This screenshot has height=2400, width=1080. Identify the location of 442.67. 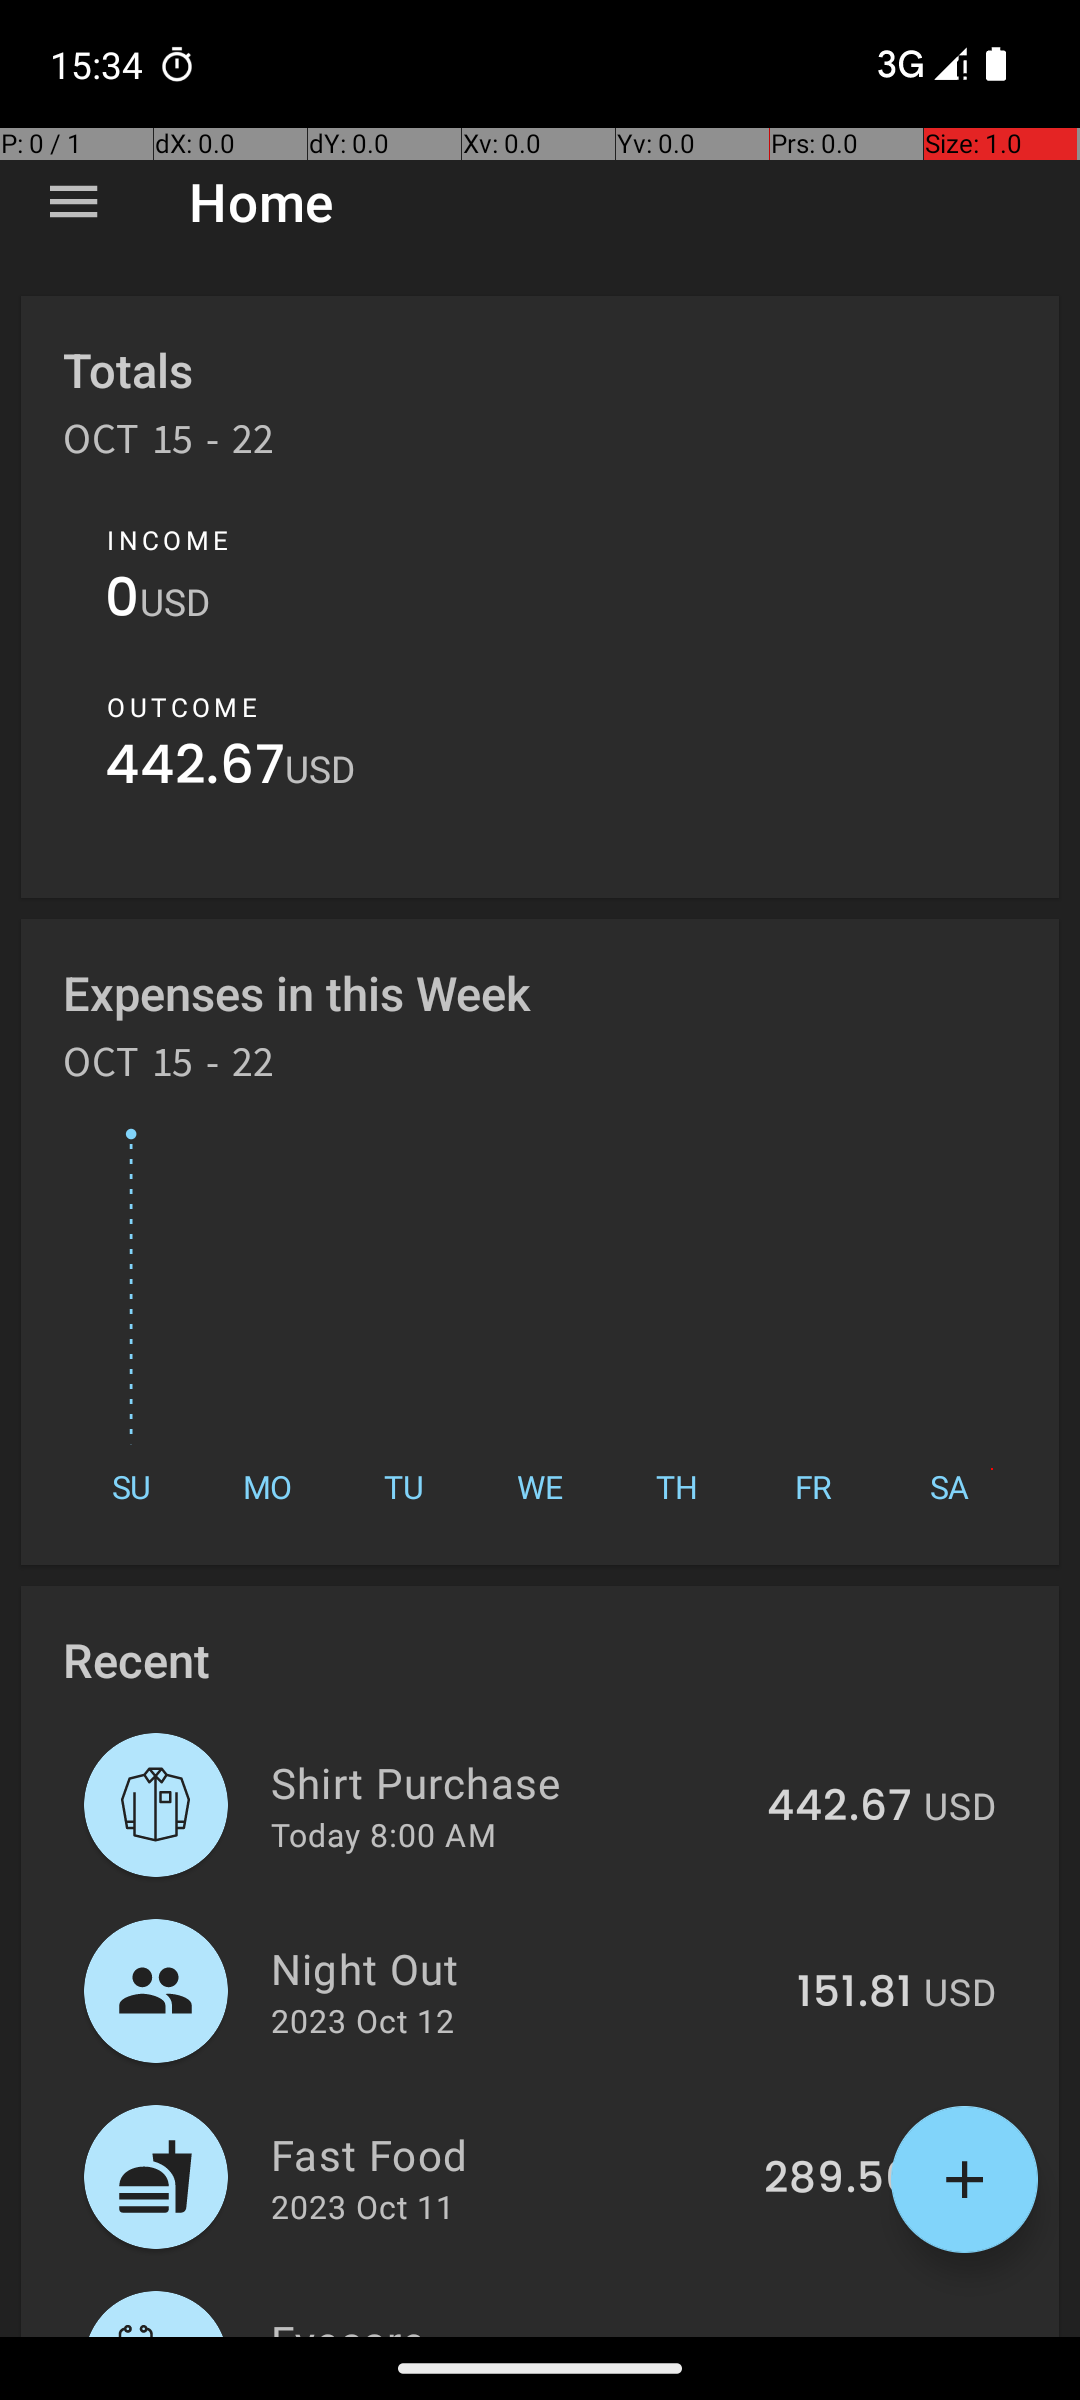
(195, 770).